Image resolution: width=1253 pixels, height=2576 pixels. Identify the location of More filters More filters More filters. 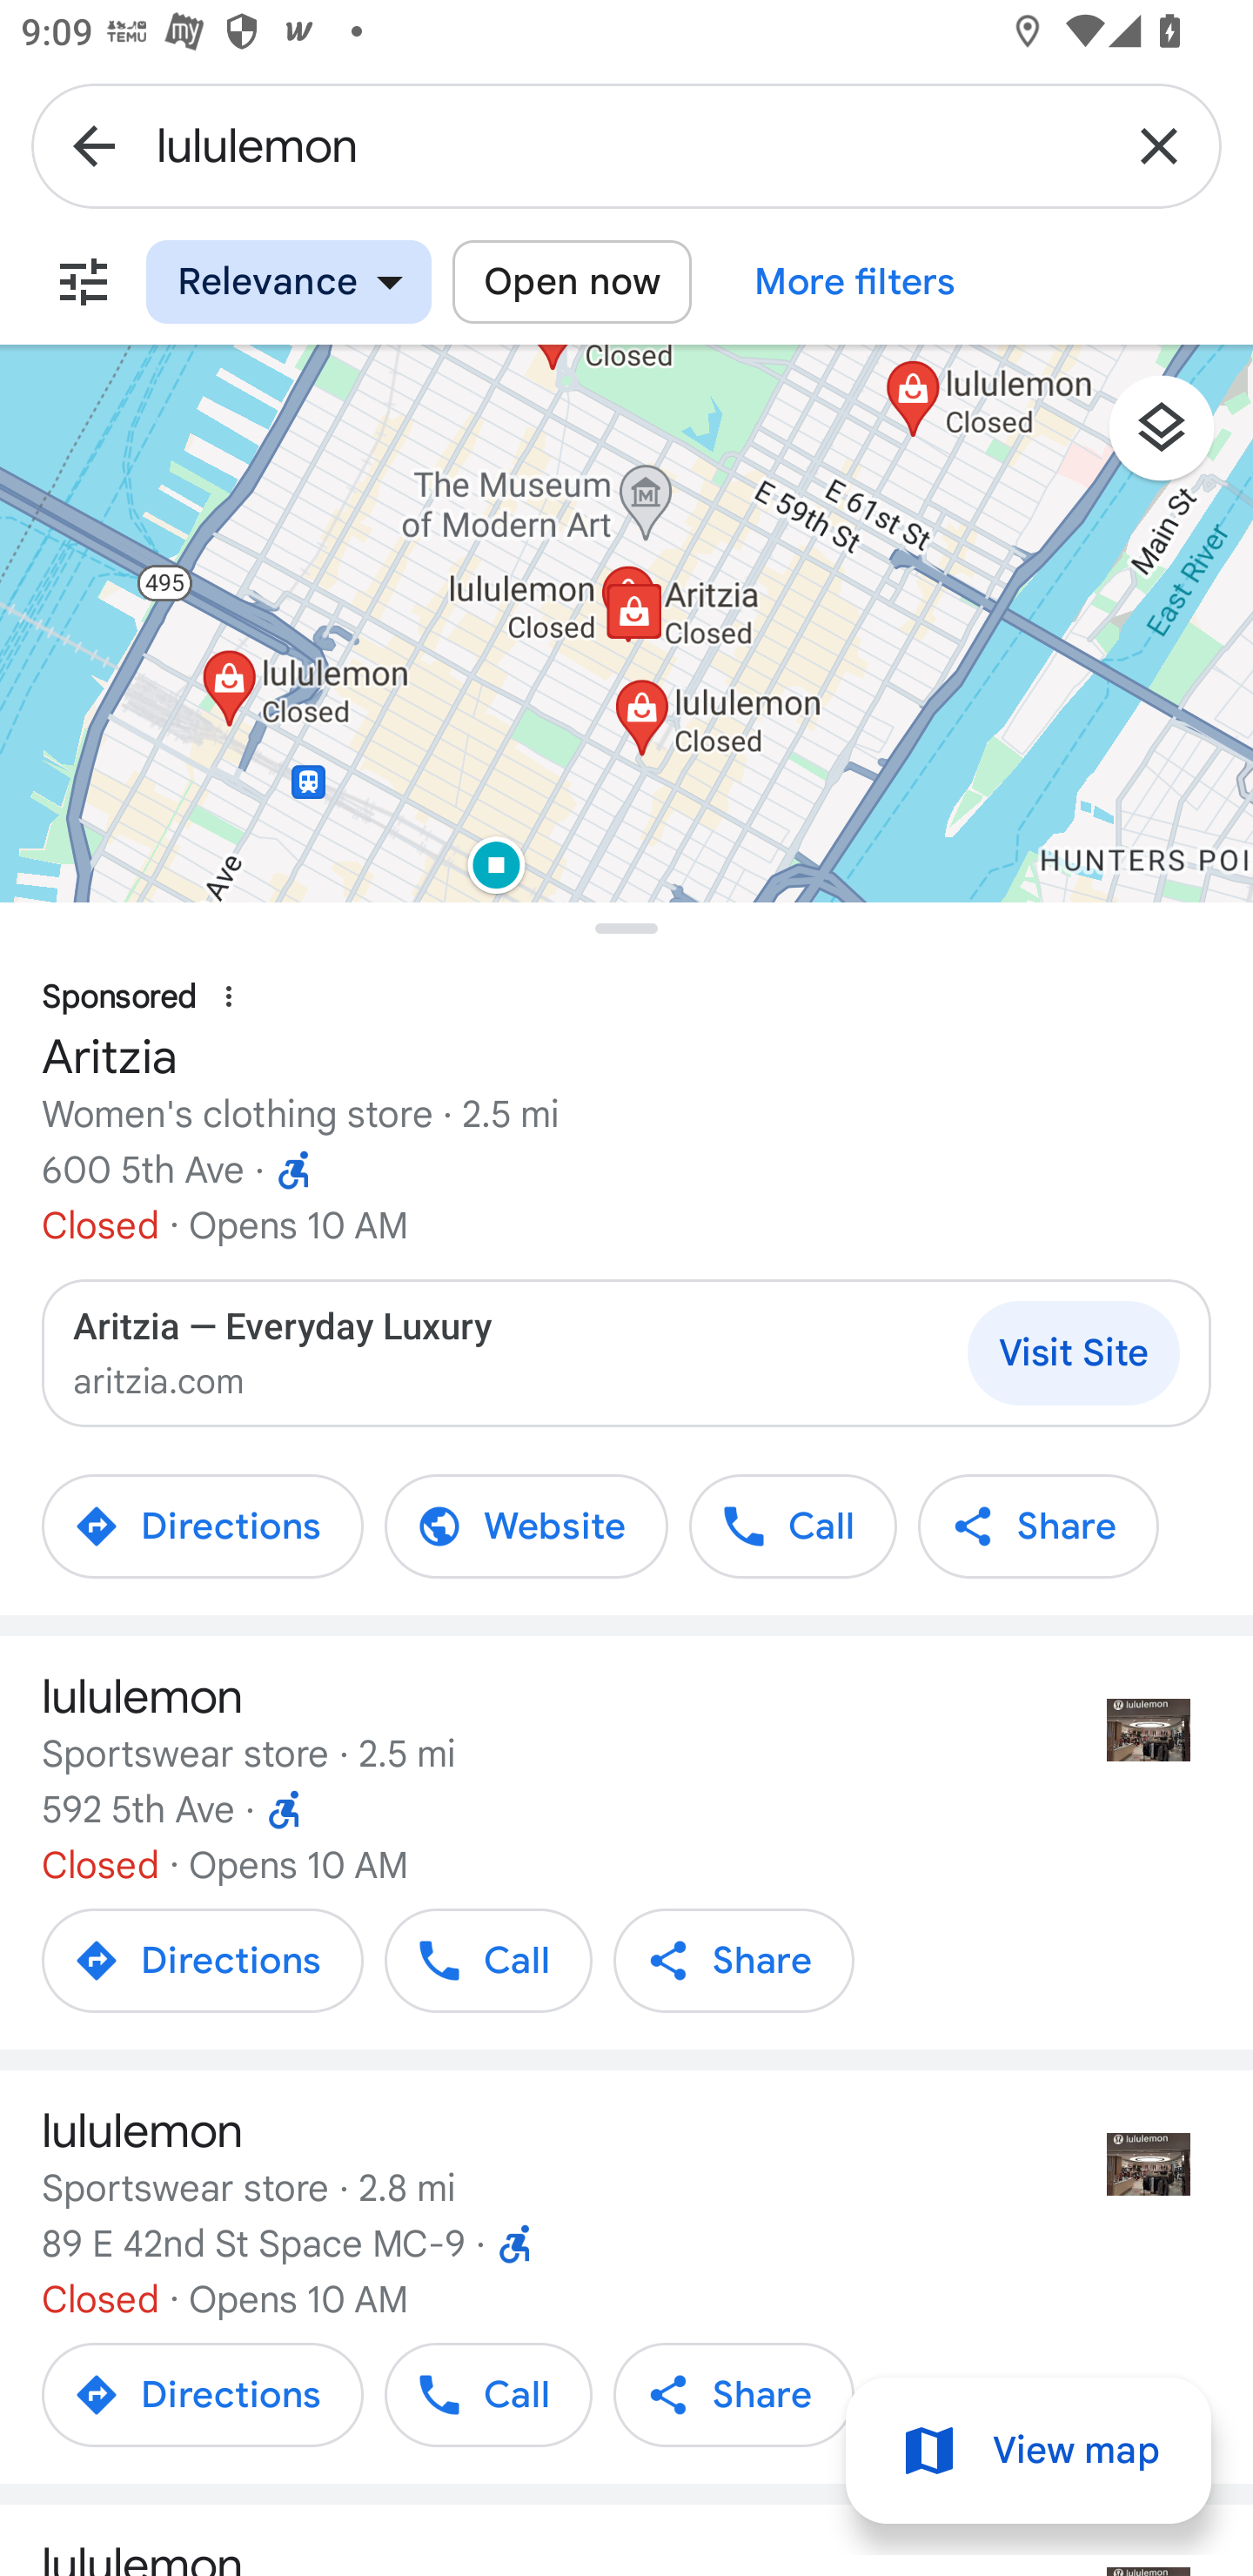
(855, 282).